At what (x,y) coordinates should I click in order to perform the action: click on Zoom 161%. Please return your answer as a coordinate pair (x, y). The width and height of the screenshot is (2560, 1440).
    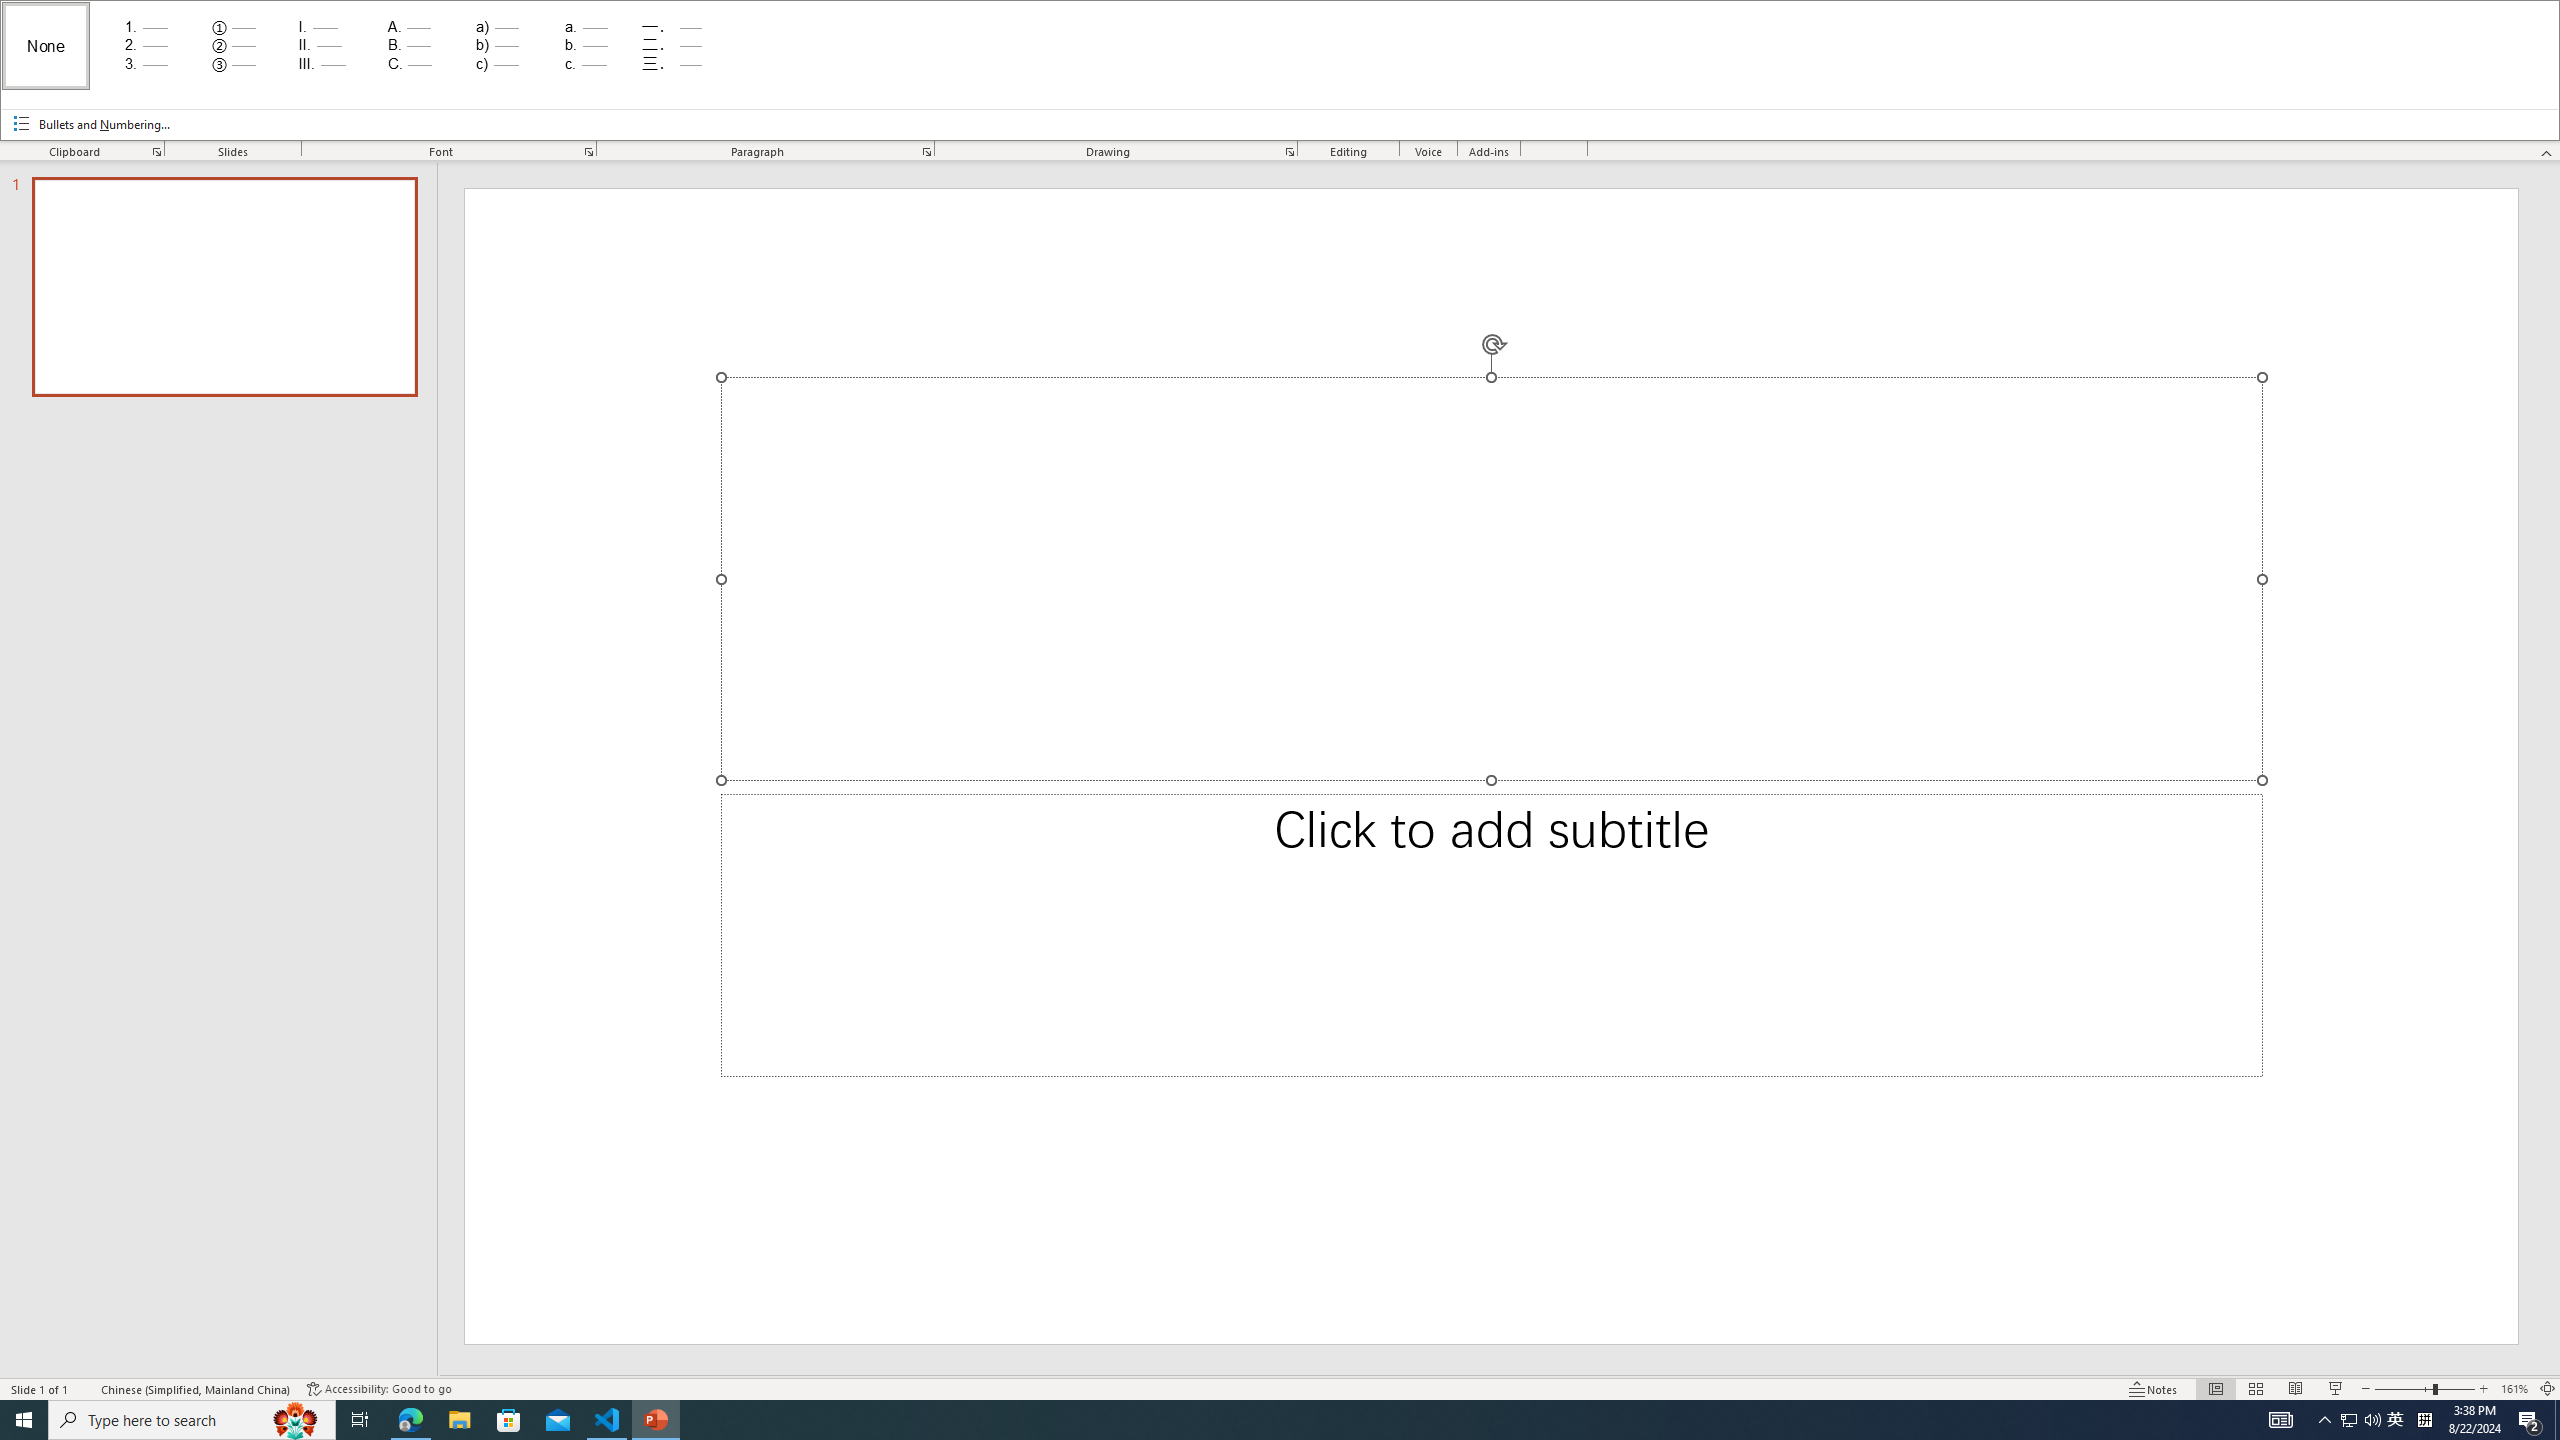
    Looking at the image, I should click on (2514, 1389).